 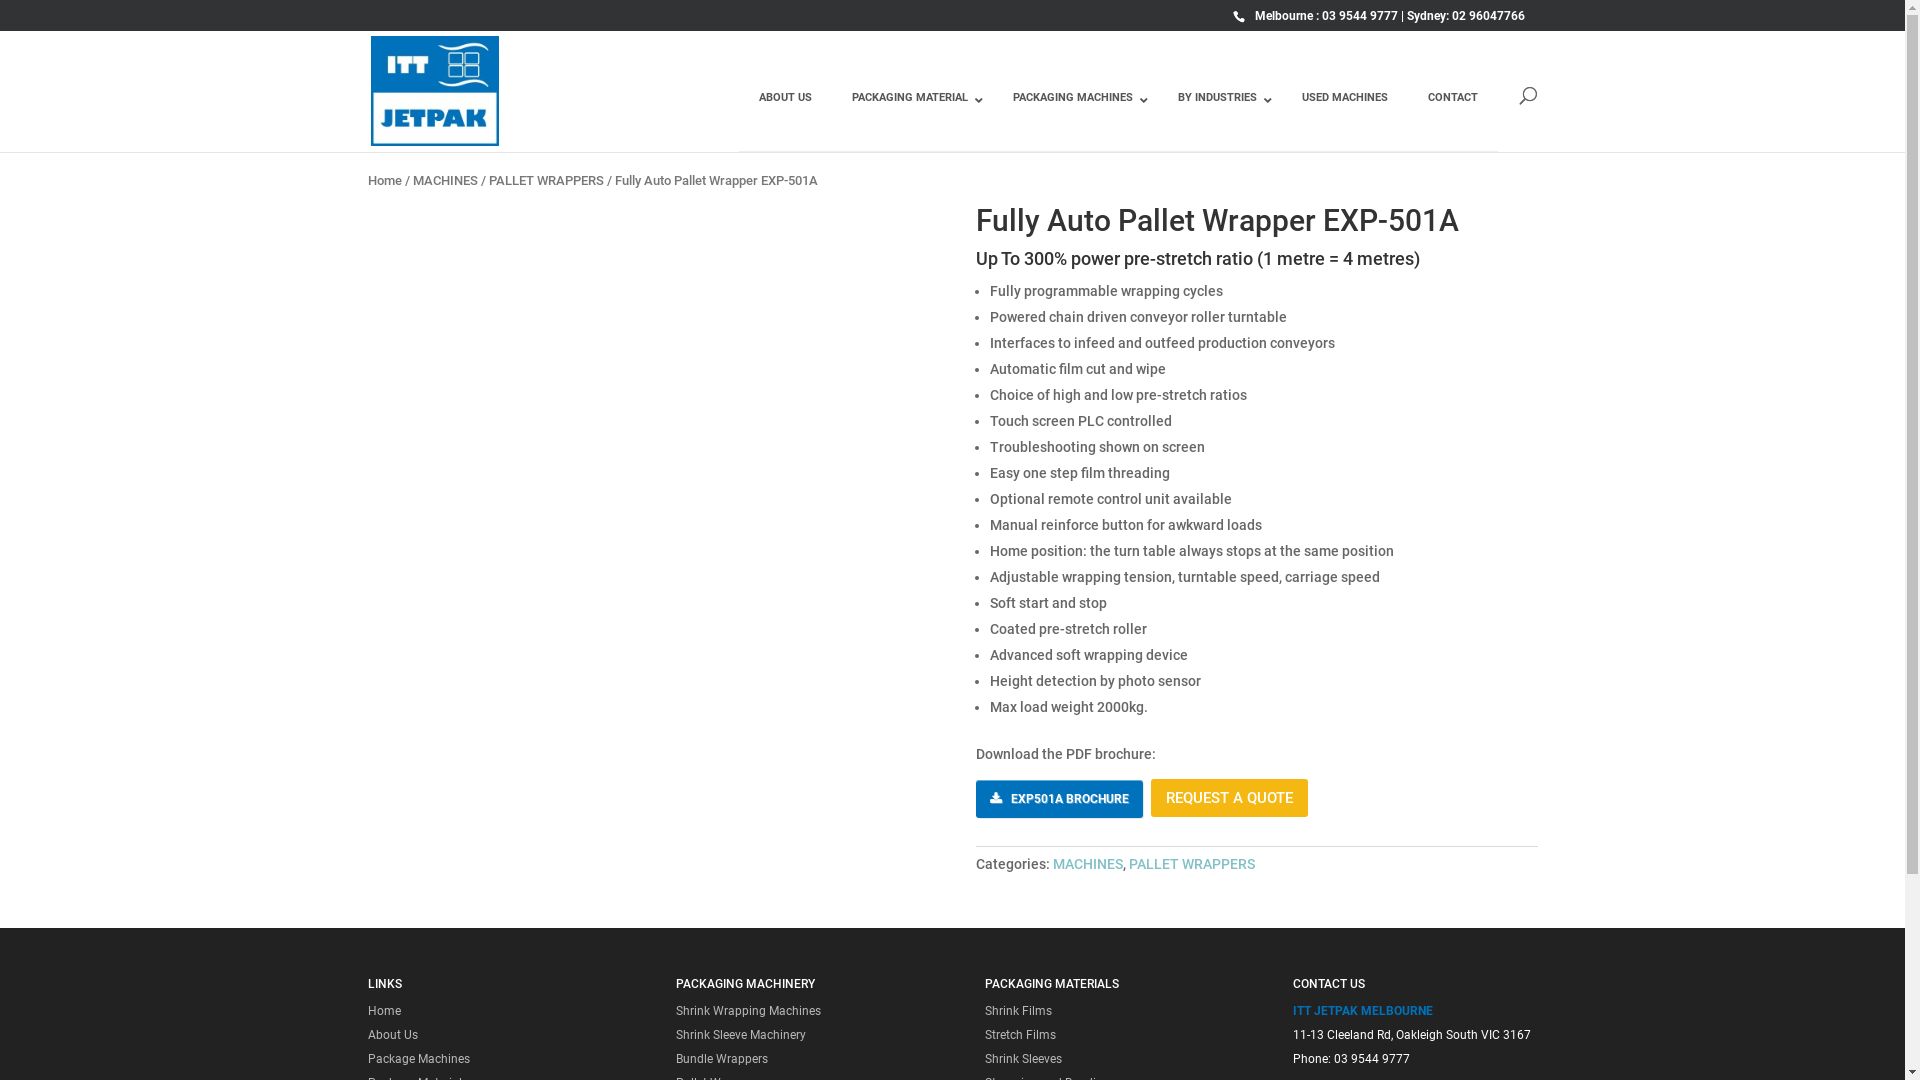 What do you see at coordinates (1230, 798) in the screenshot?
I see `REQUEST A QUOTE` at bounding box center [1230, 798].